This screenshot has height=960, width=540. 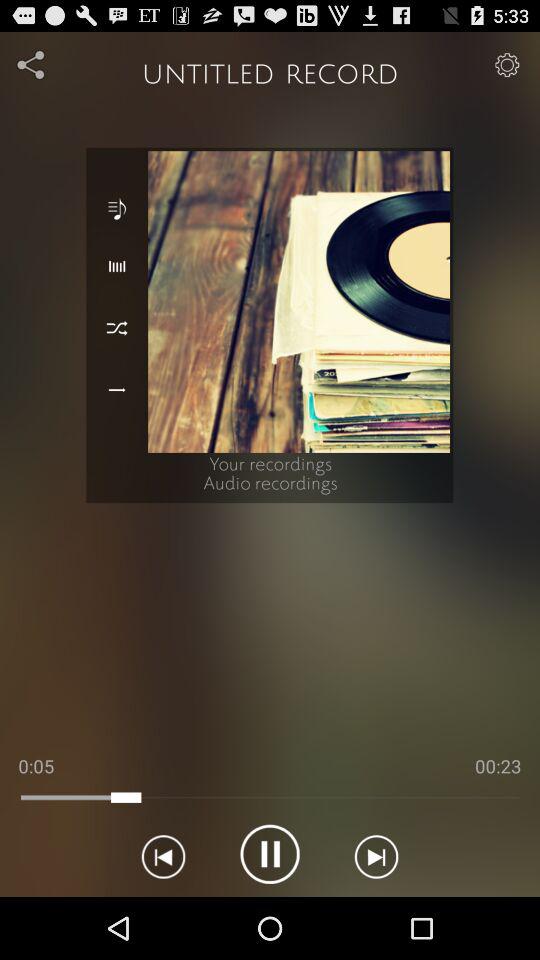 What do you see at coordinates (32, 64) in the screenshot?
I see `go to setting` at bounding box center [32, 64].